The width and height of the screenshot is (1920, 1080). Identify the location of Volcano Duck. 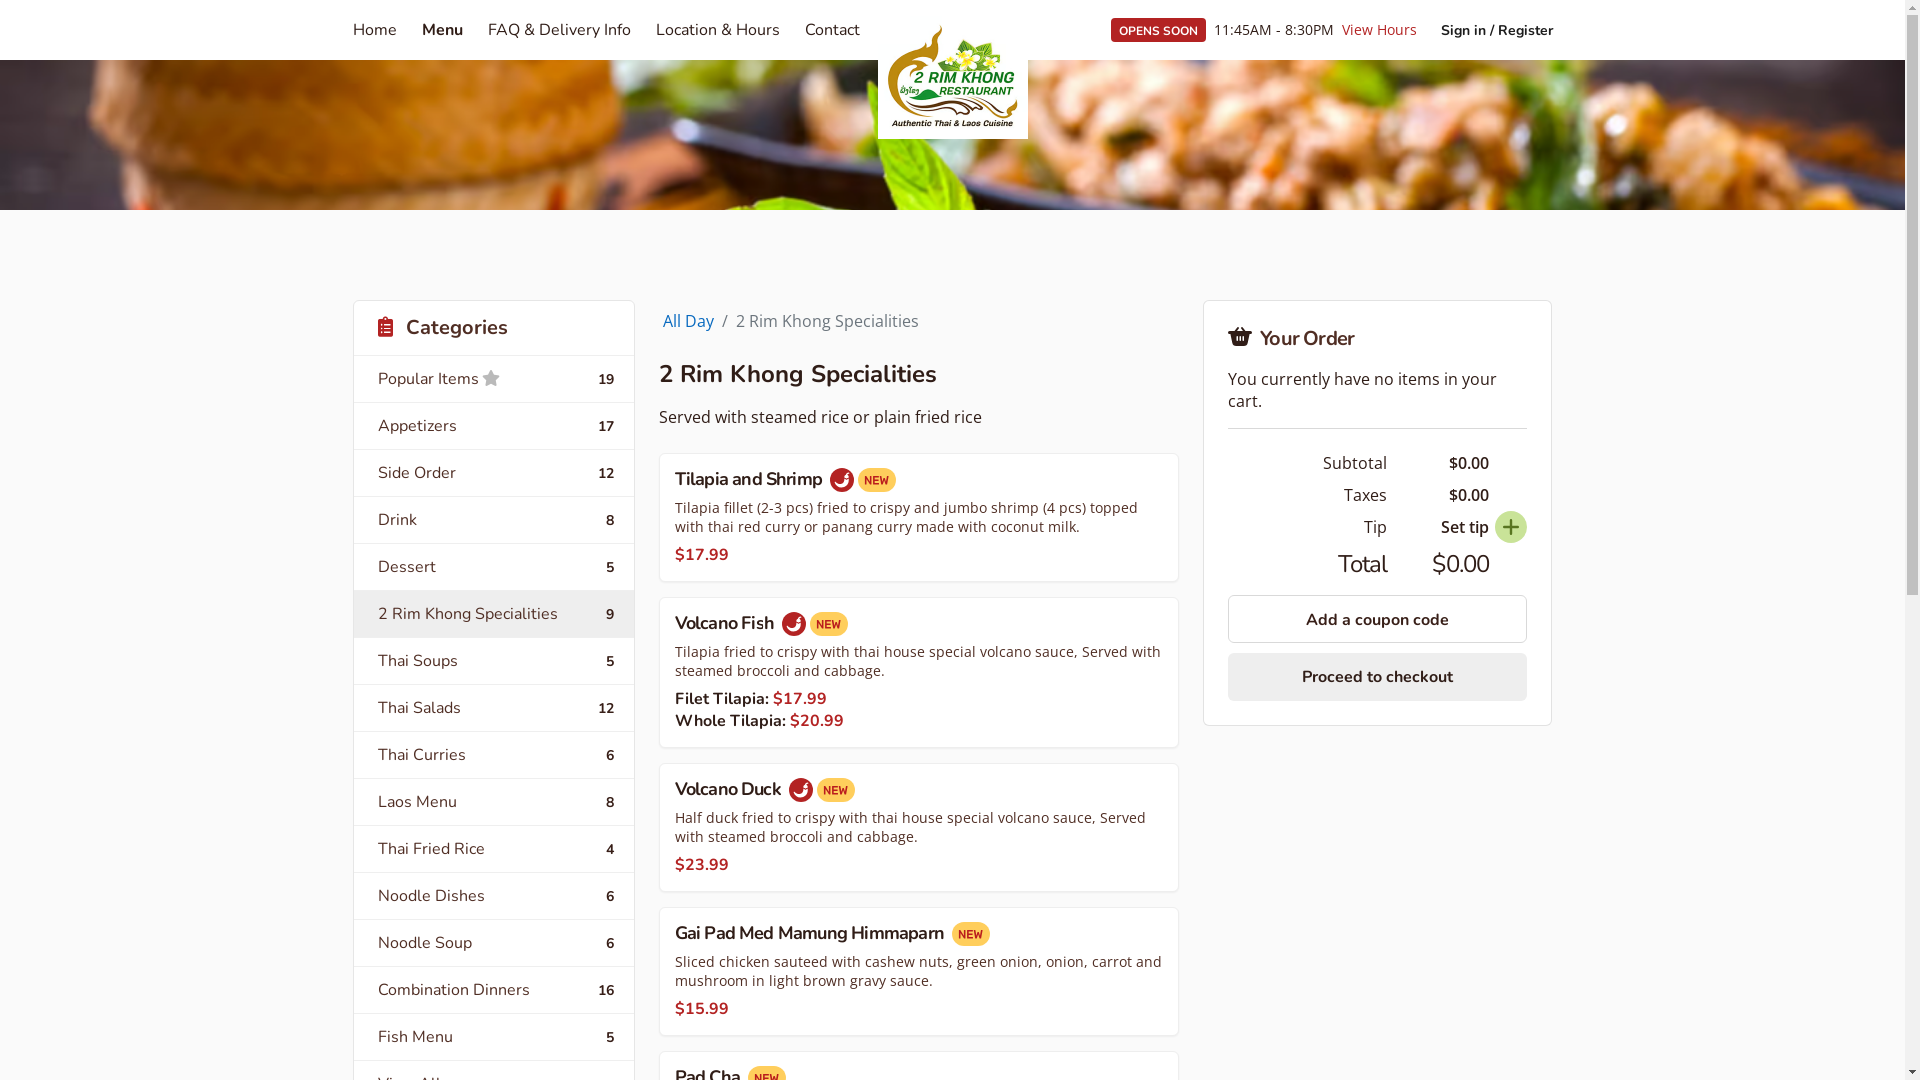
(920, 828).